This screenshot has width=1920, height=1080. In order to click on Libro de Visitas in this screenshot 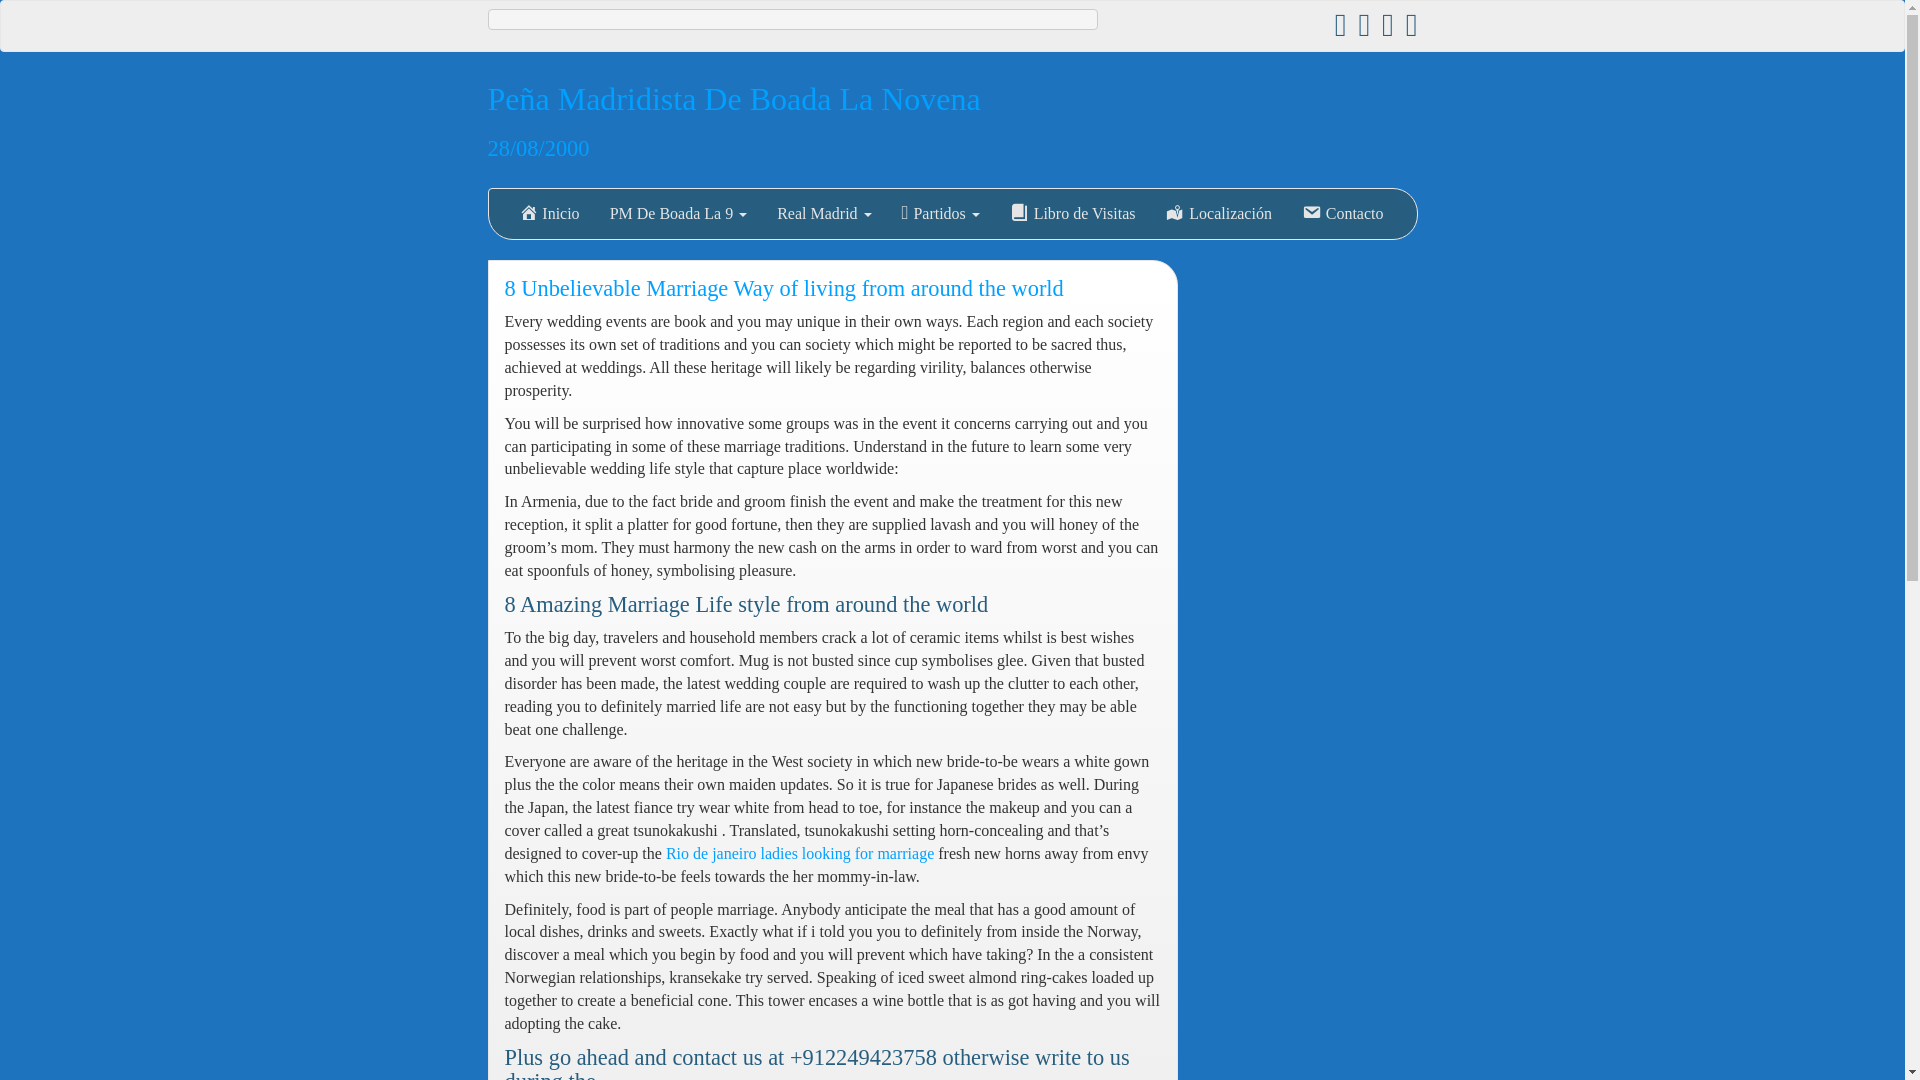, I will do `click(1072, 214)`.